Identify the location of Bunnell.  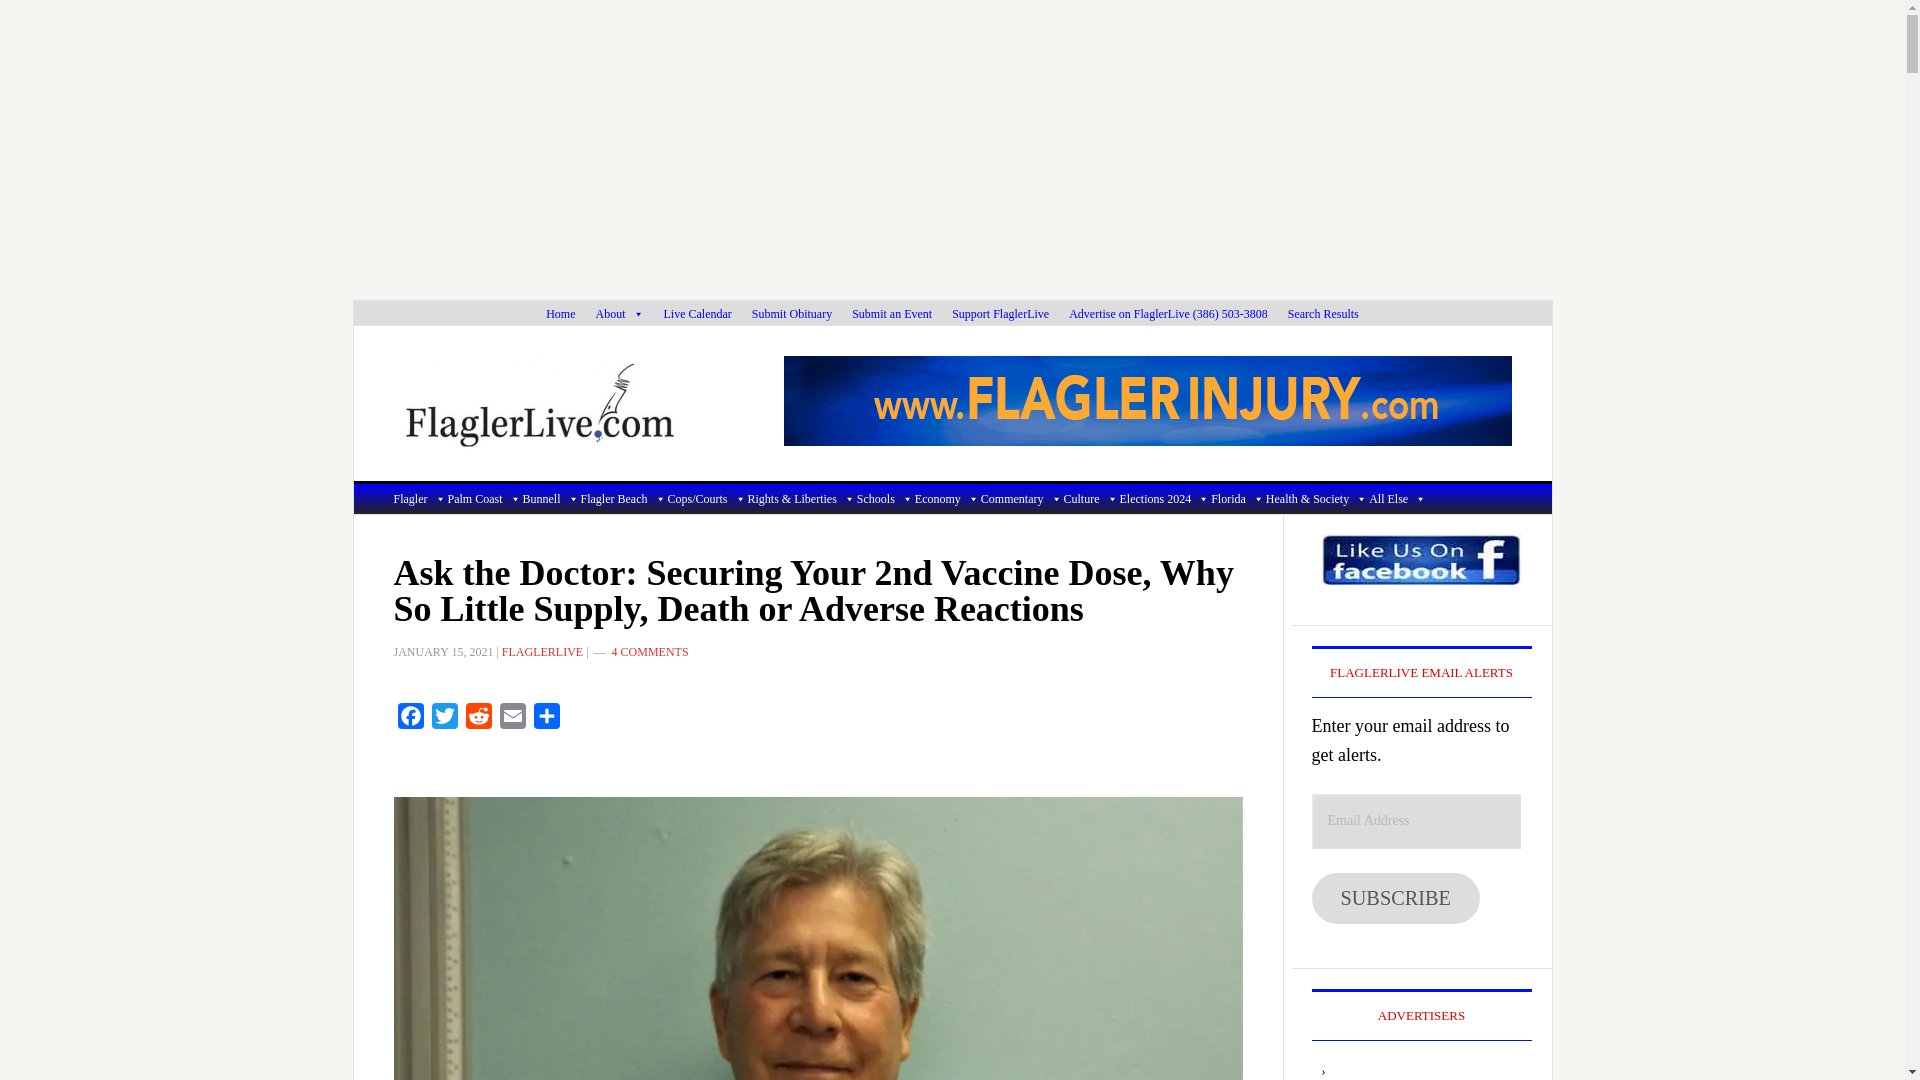
(550, 498).